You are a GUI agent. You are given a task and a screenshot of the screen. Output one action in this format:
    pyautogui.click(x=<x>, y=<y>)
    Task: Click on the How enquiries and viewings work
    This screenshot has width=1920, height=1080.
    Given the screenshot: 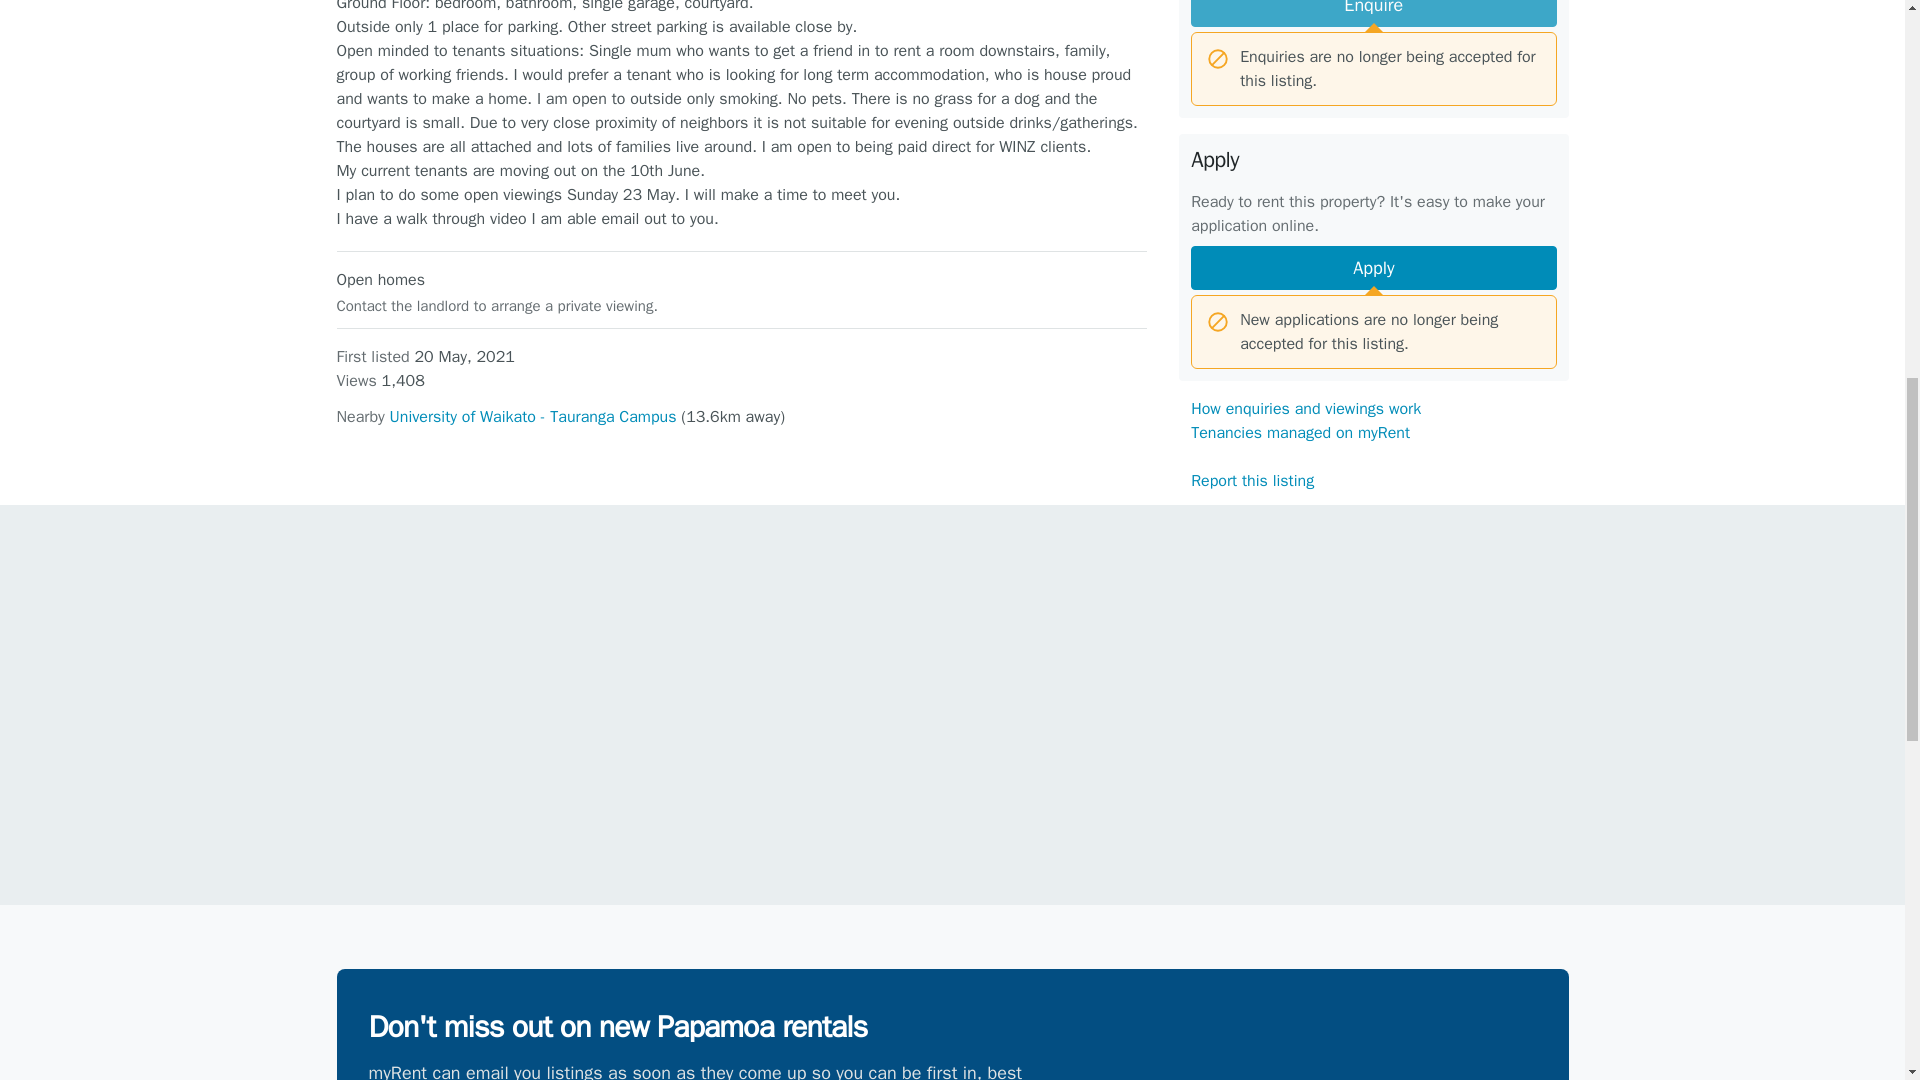 What is the action you would take?
    pyautogui.click(x=1305, y=408)
    